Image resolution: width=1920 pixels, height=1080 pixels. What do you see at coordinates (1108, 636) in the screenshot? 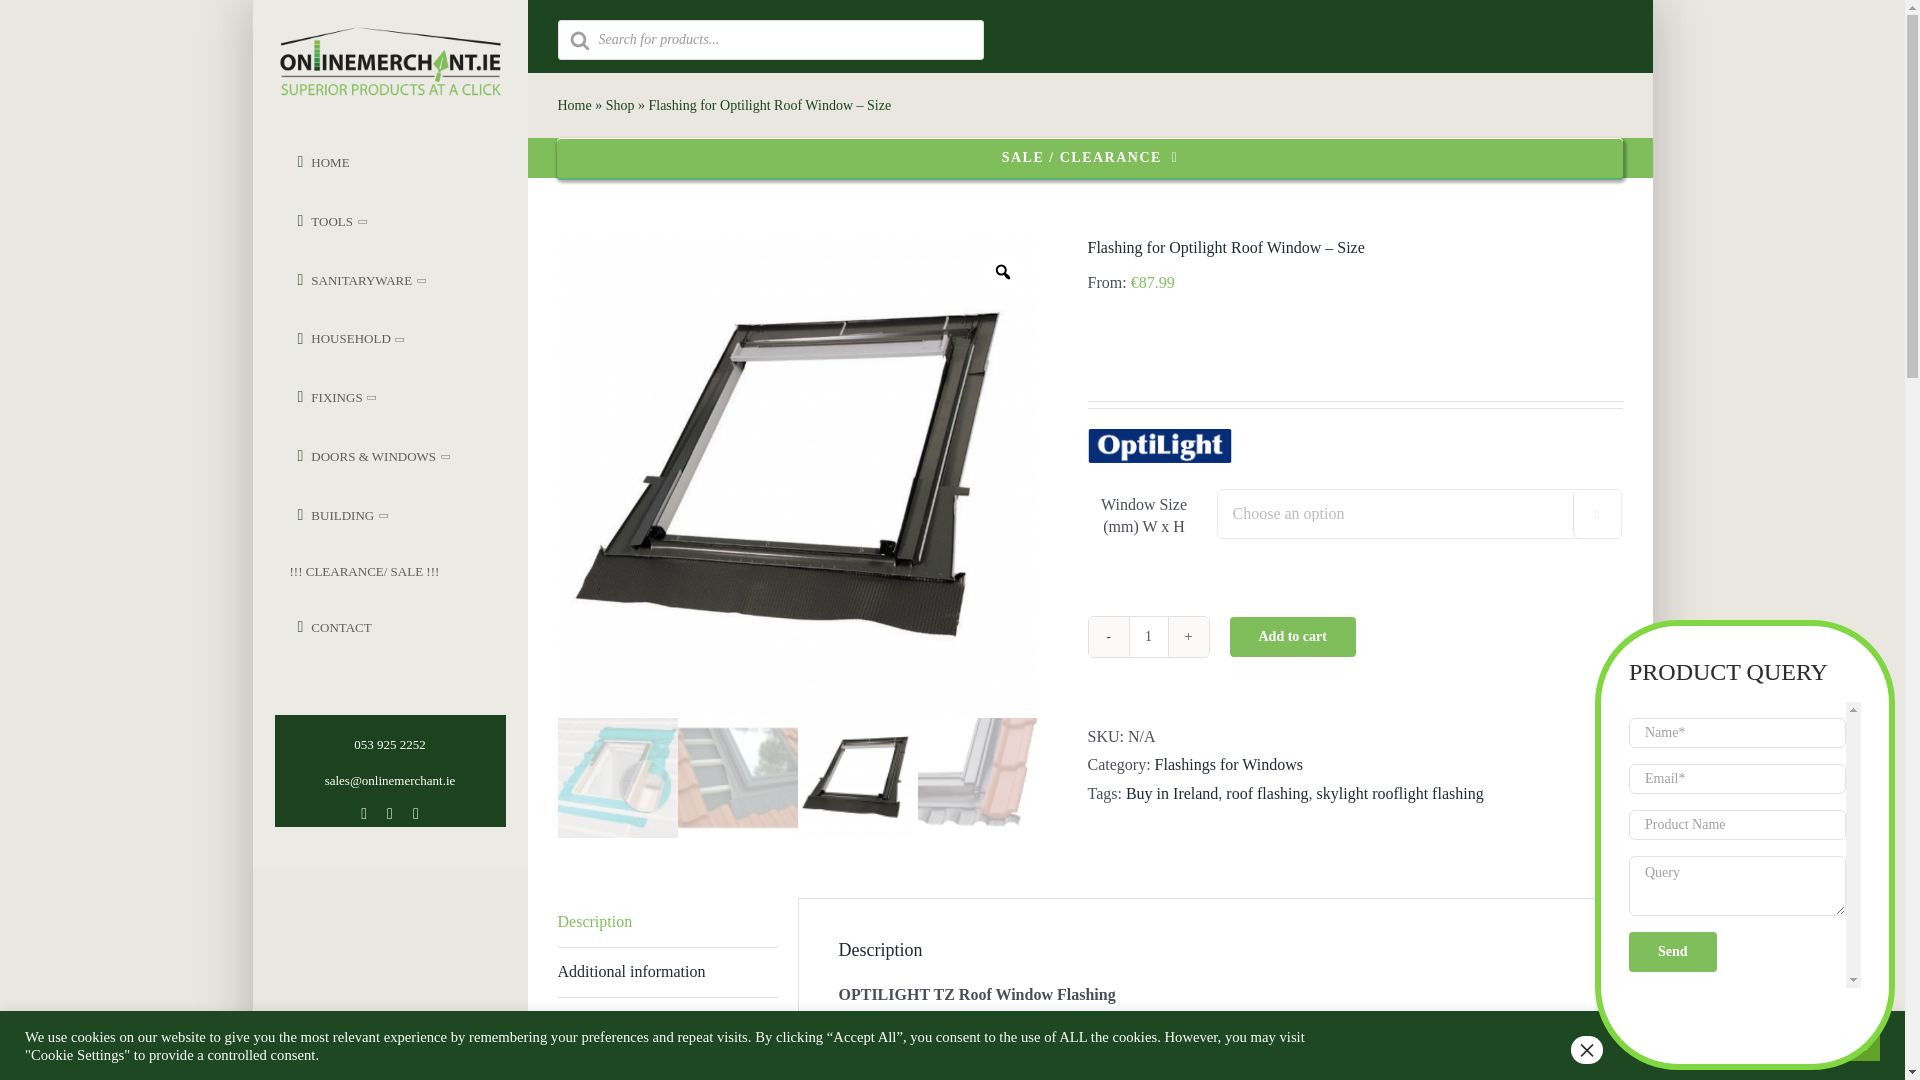
I see `-` at bounding box center [1108, 636].